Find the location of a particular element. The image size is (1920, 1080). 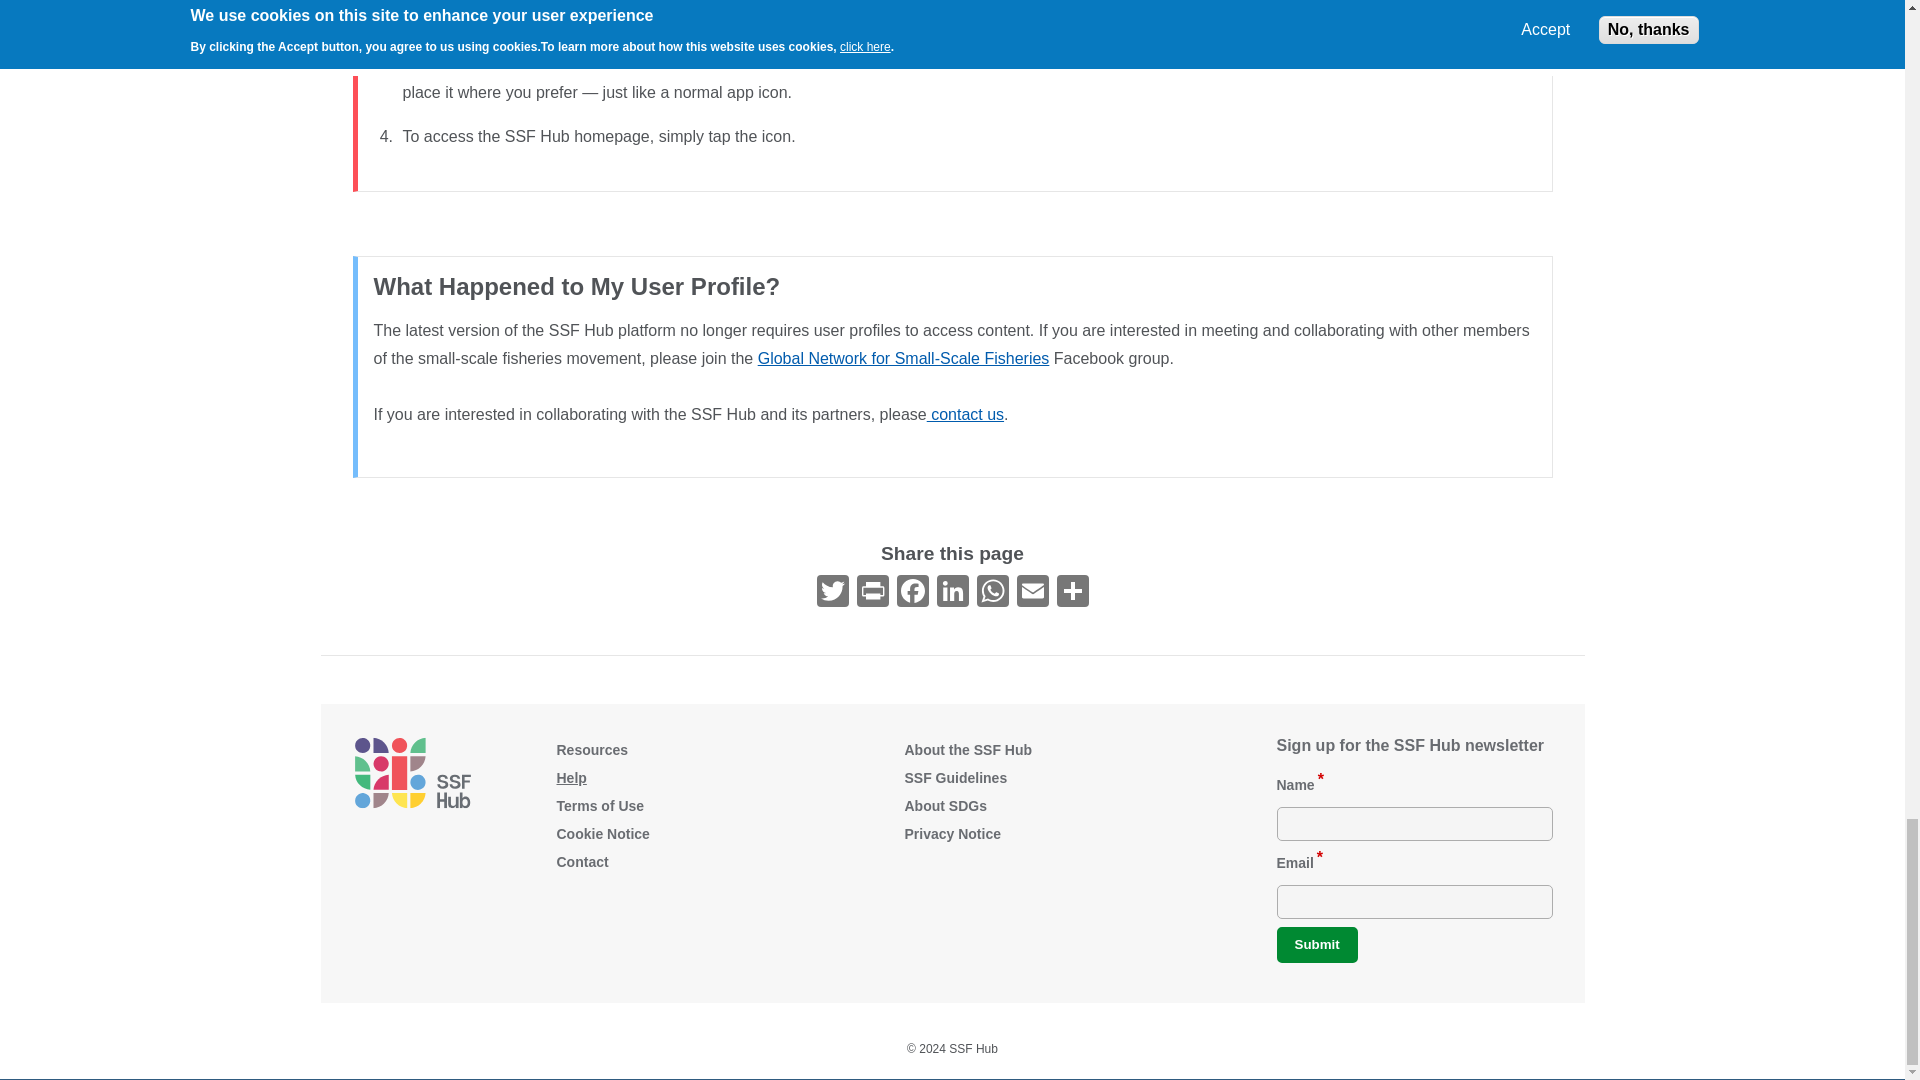

Submit is located at coordinates (1316, 944).